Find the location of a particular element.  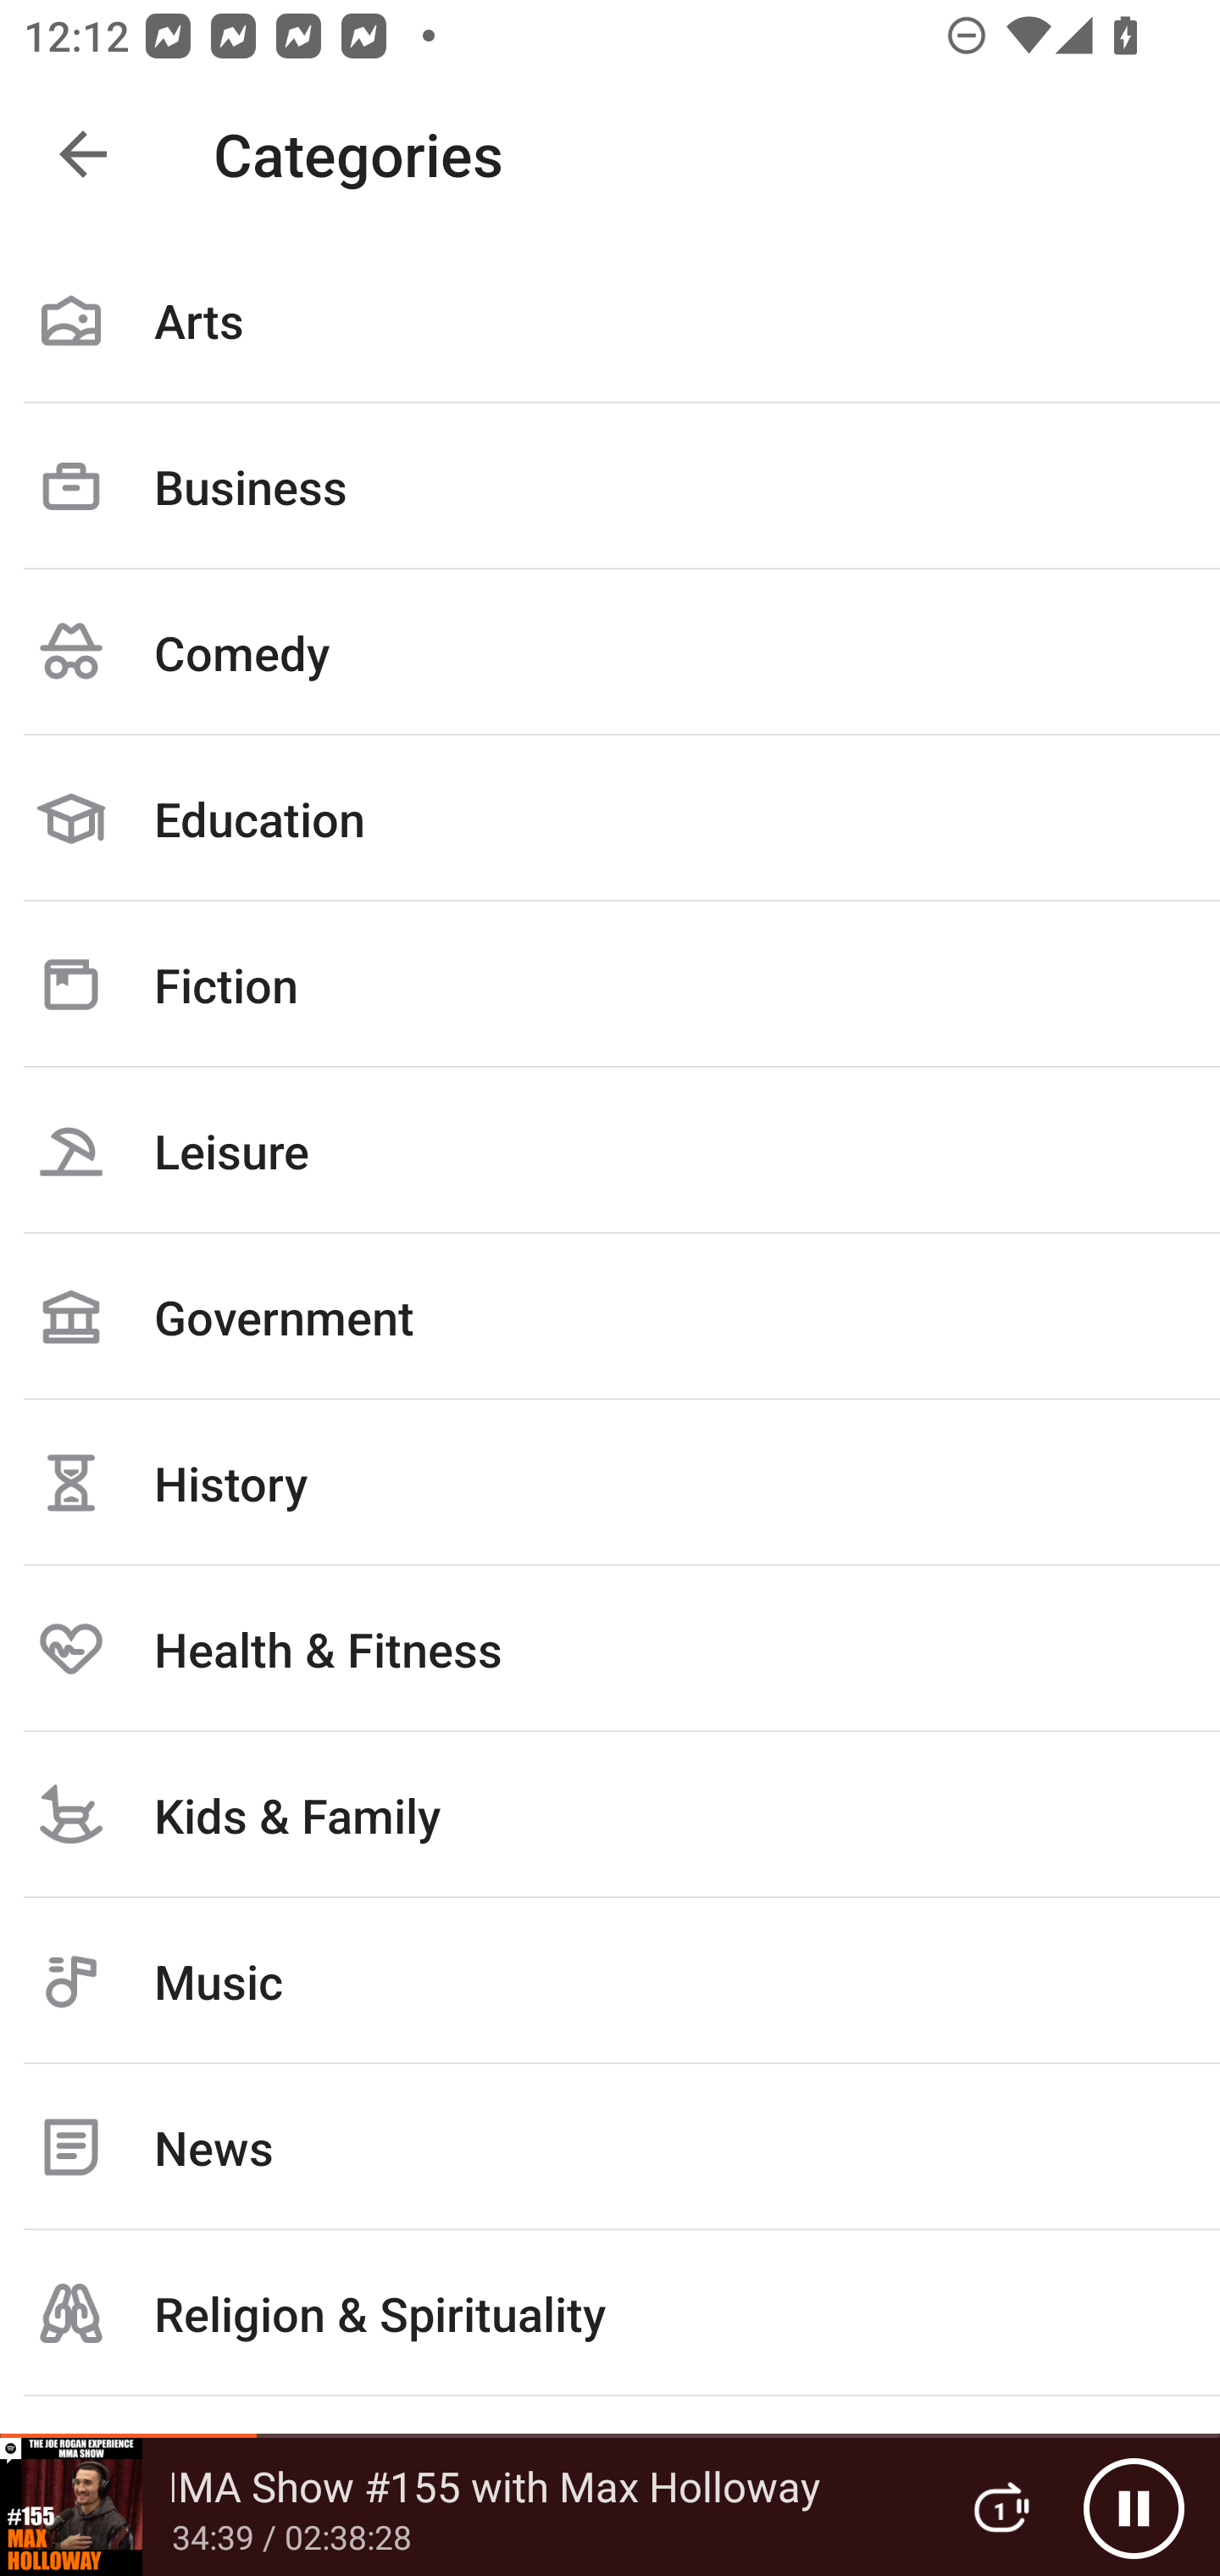

Pause is located at coordinates (1134, 2507).